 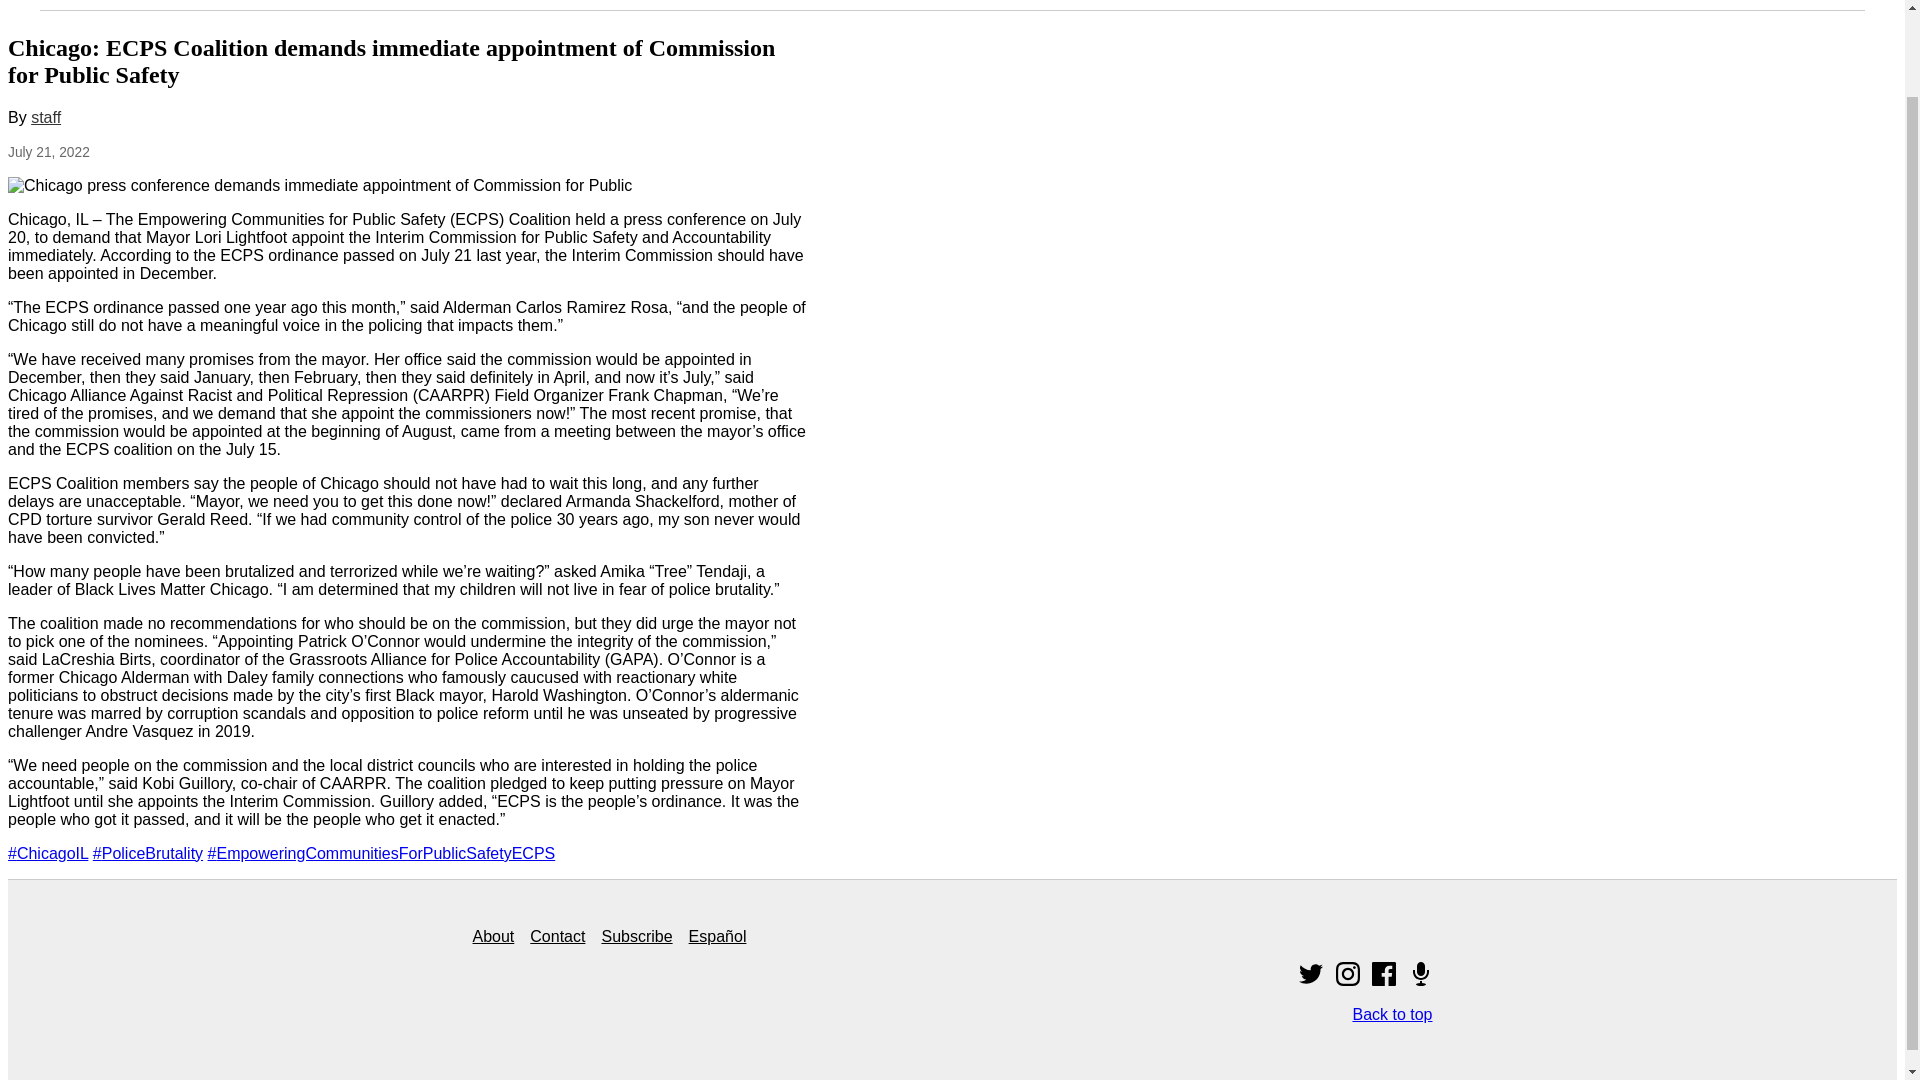 I want to click on staff, so click(x=46, y=118).